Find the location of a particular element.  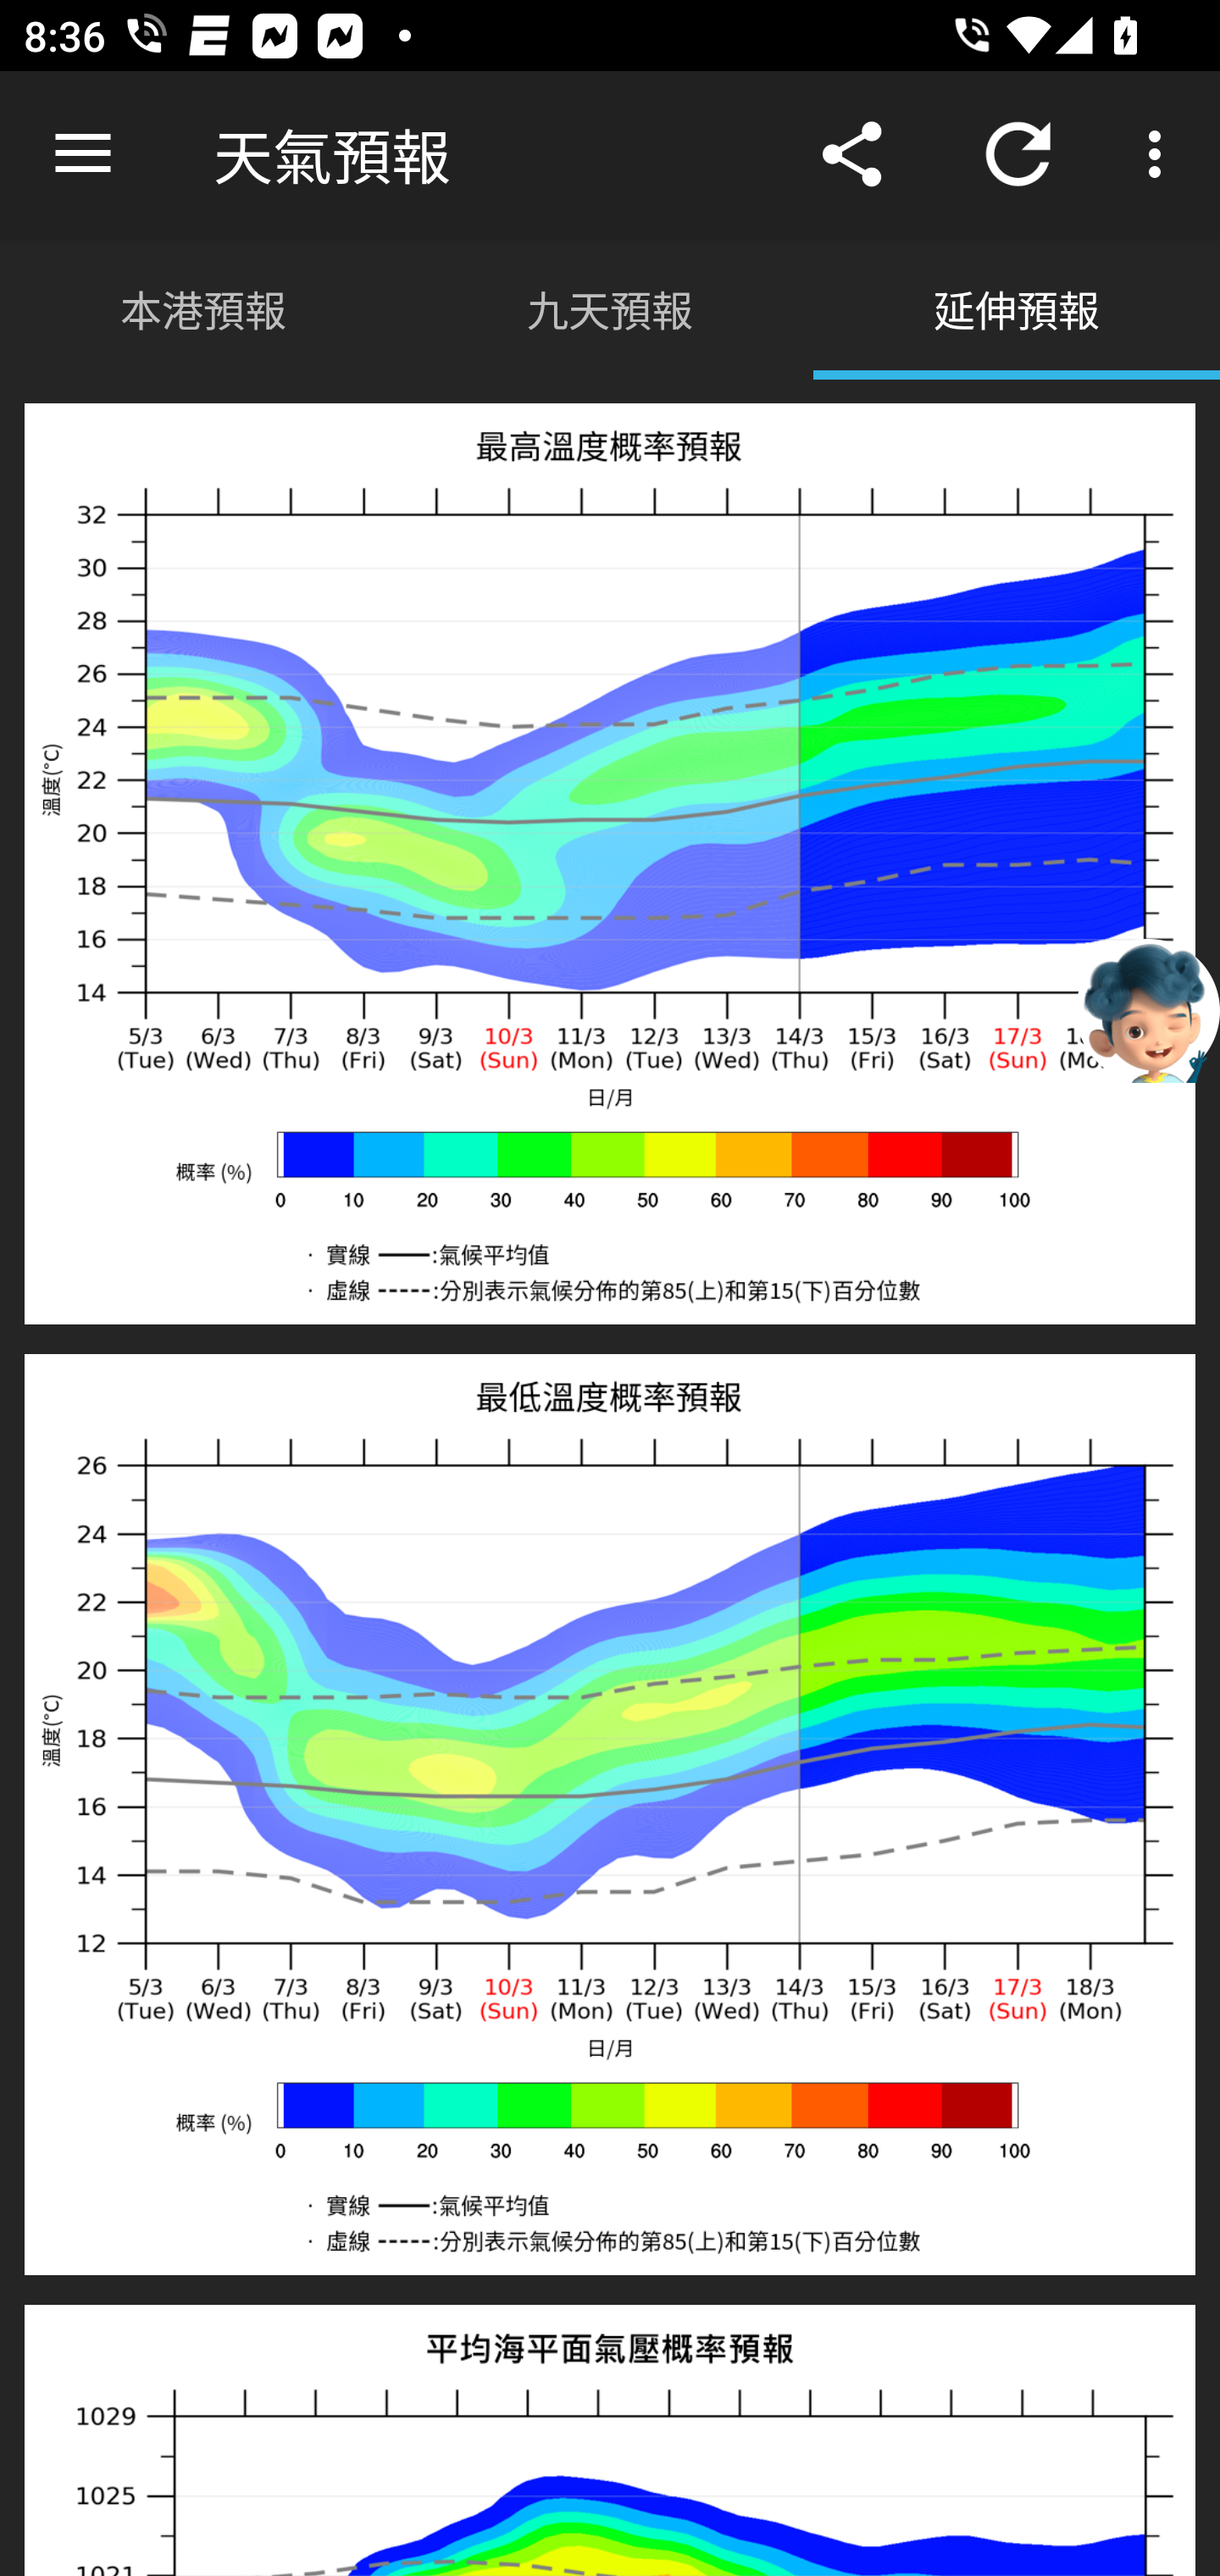

本港預報 is located at coordinates (203, 307).